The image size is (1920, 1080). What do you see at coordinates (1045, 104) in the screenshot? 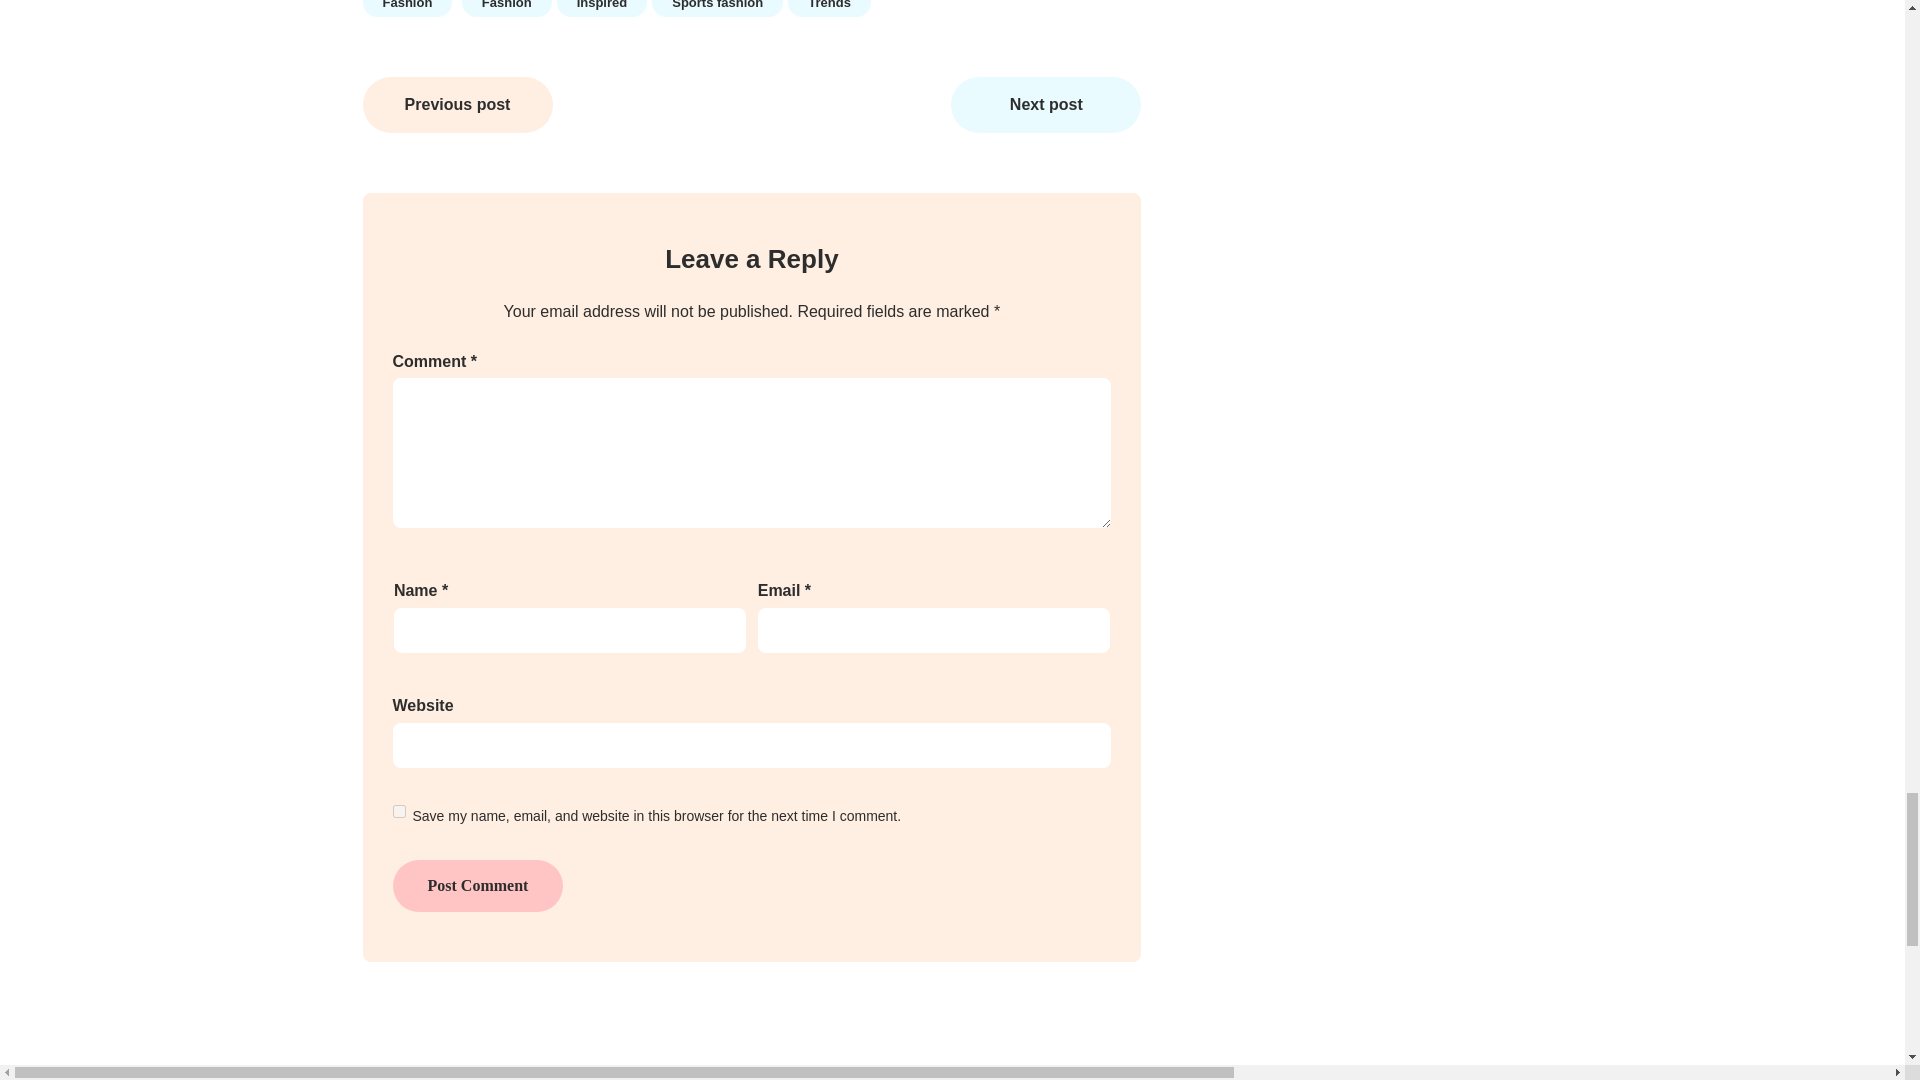
I see `Next post` at bounding box center [1045, 104].